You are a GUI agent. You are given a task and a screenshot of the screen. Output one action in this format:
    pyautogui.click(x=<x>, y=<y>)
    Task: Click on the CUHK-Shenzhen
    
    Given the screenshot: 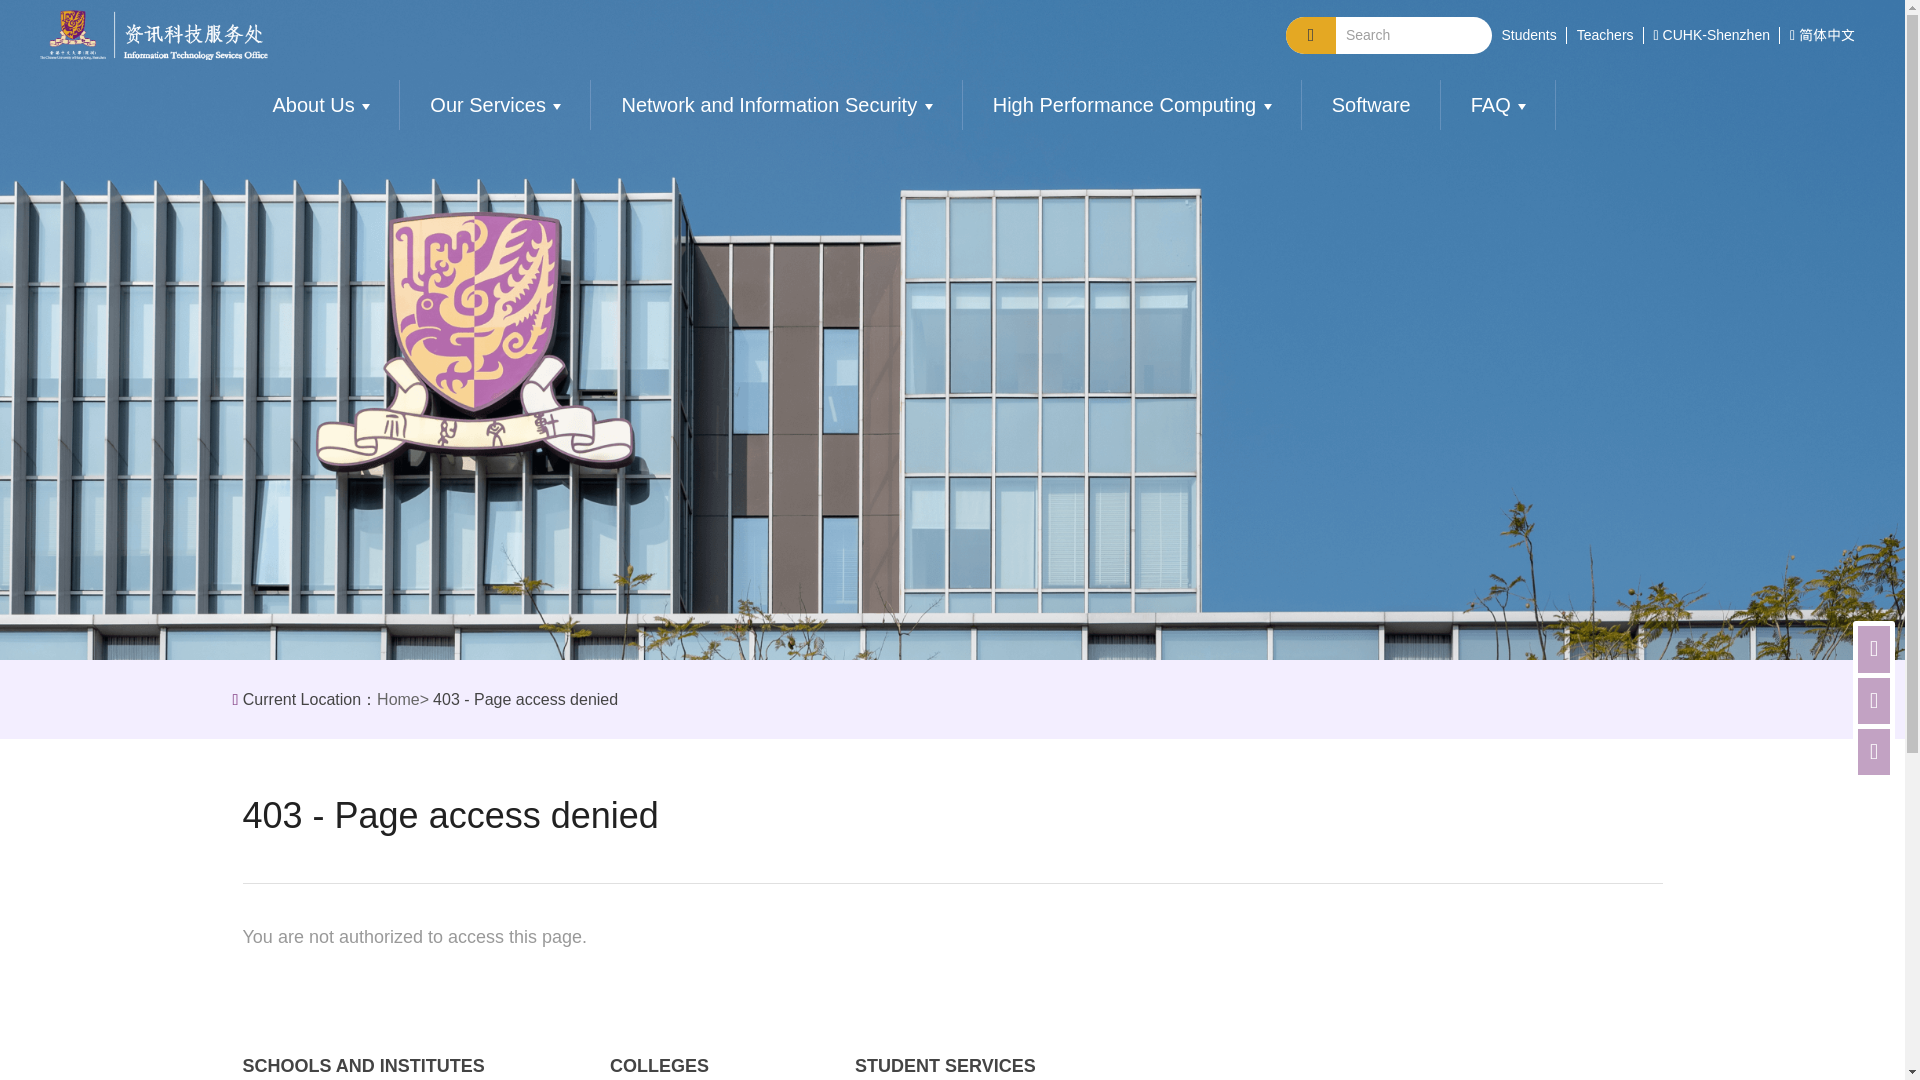 What is the action you would take?
    pyautogui.click(x=1716, y=34)
    